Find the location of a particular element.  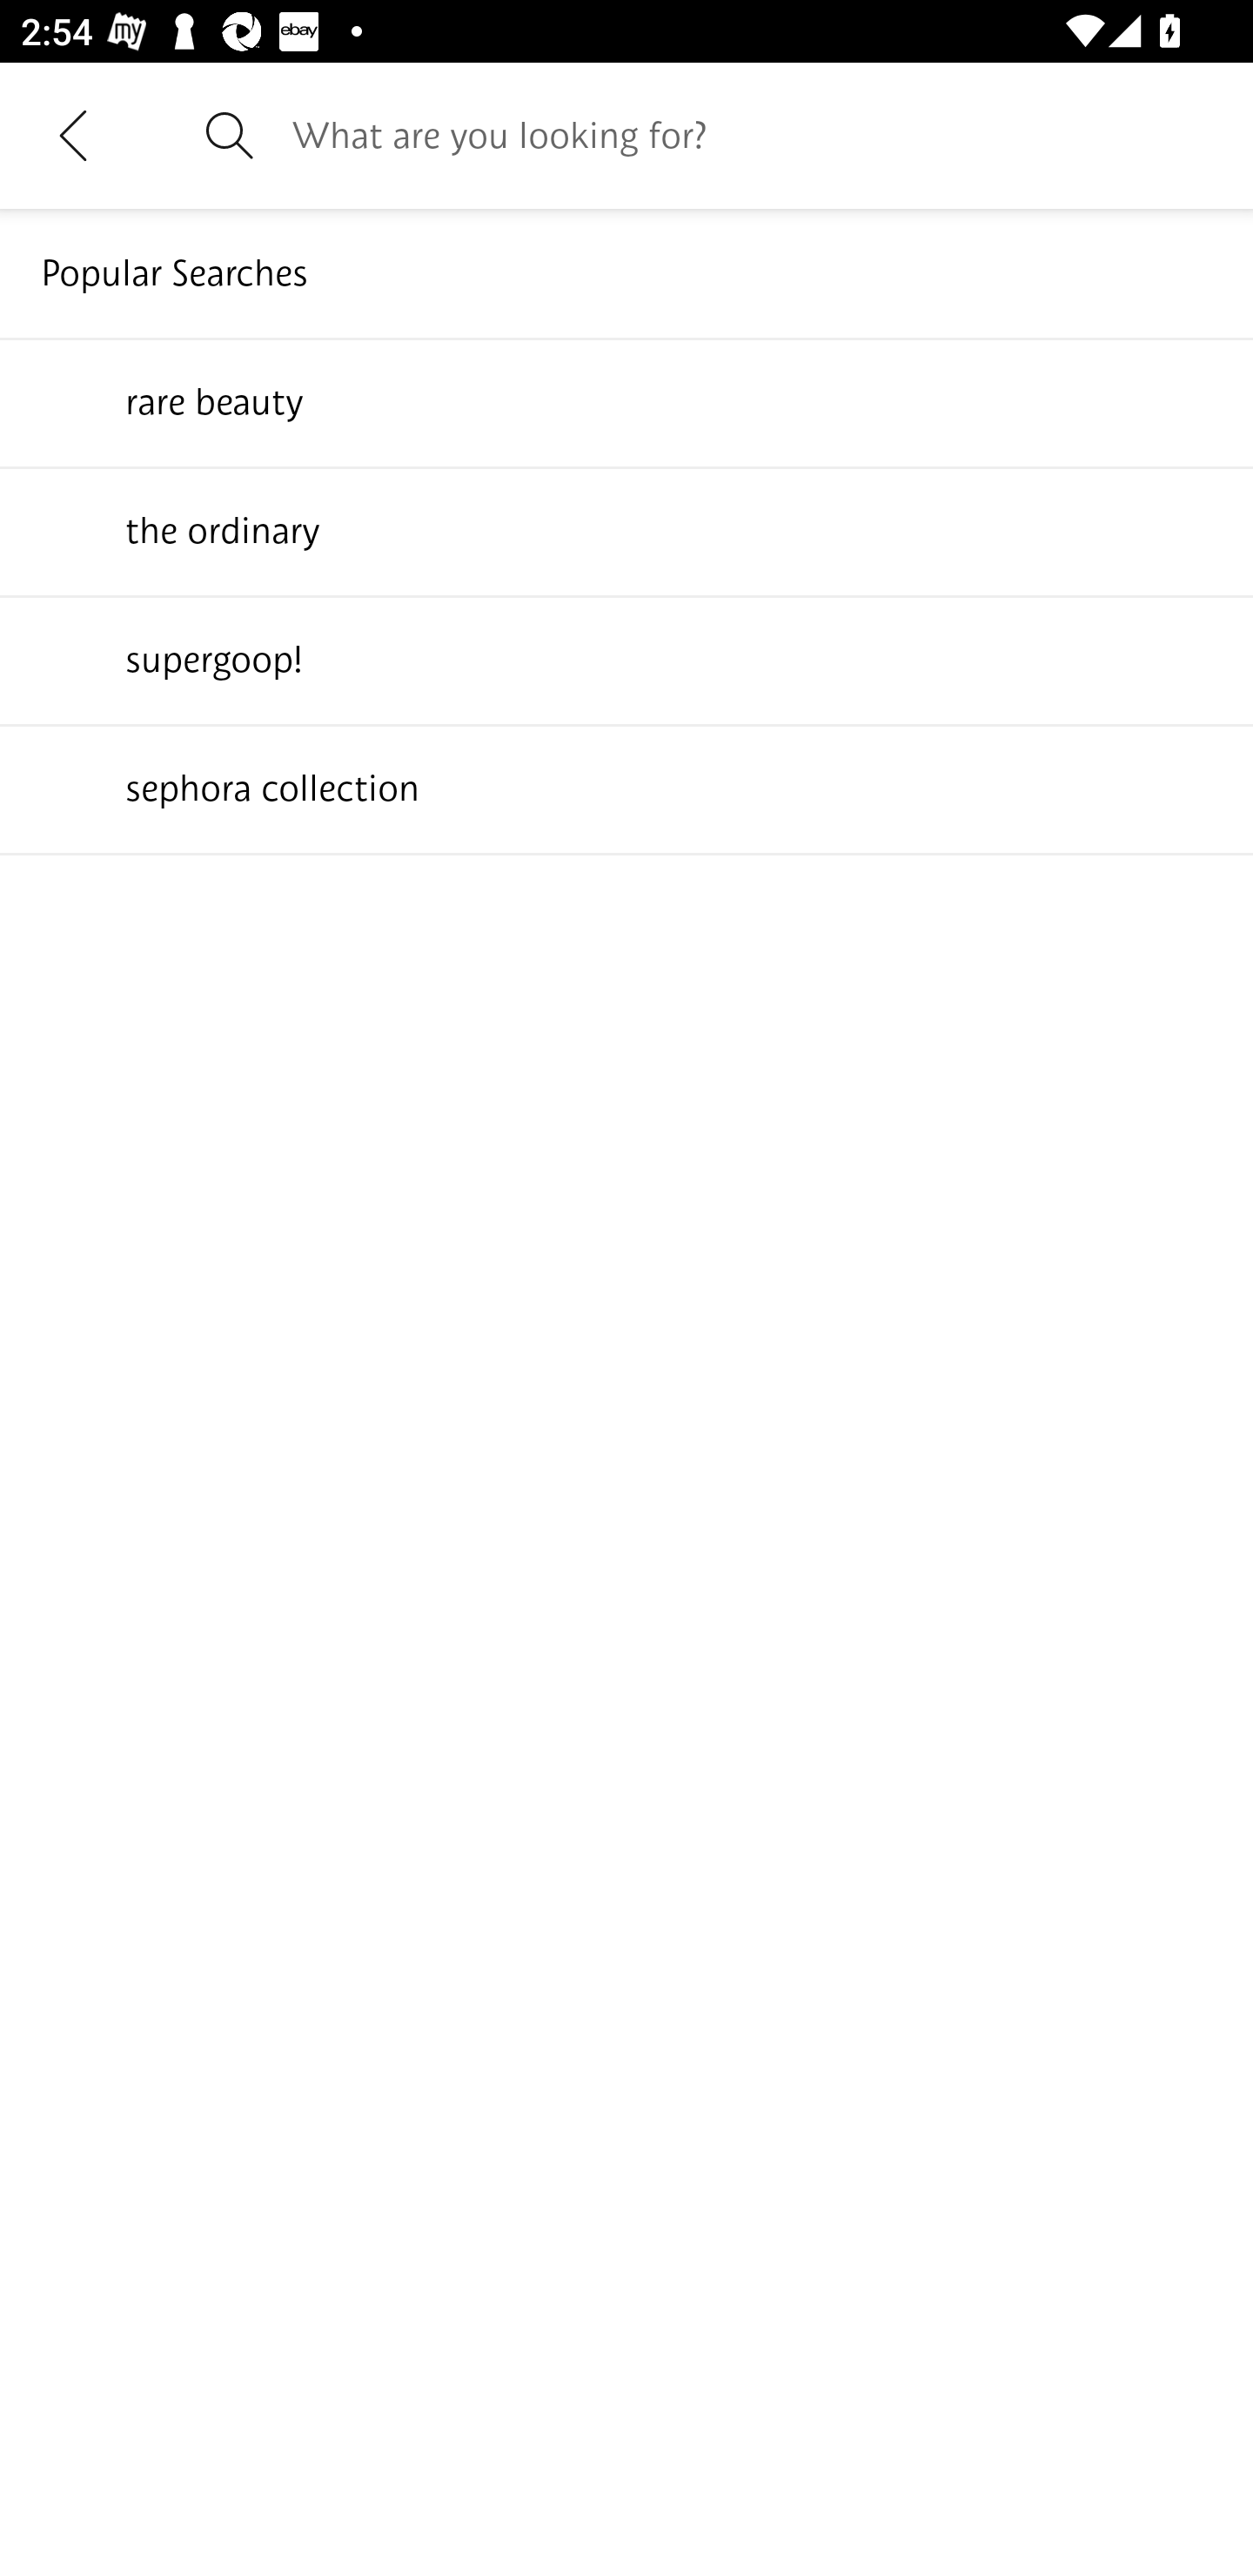

the ordinary is located at coordinates (626, 530).